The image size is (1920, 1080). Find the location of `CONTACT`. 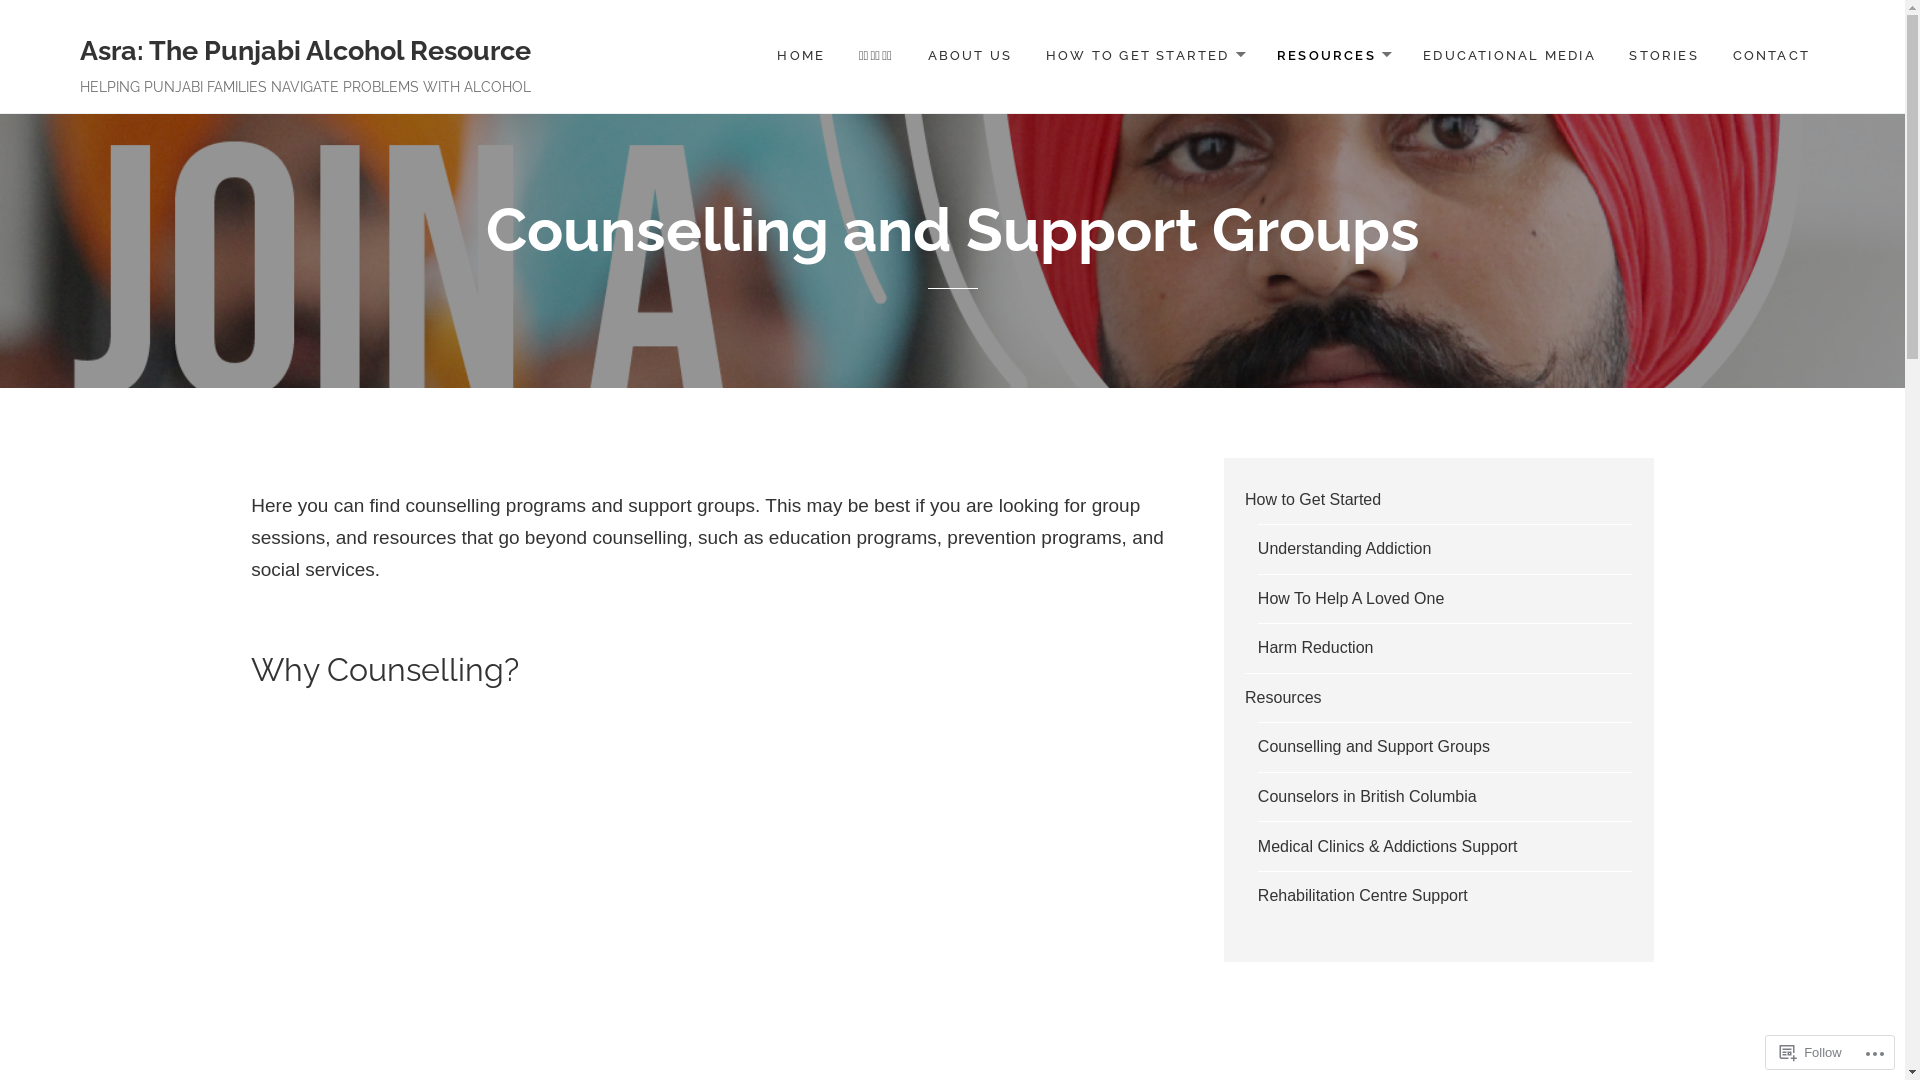

CONTACT is located at coordinates (1772, 56).